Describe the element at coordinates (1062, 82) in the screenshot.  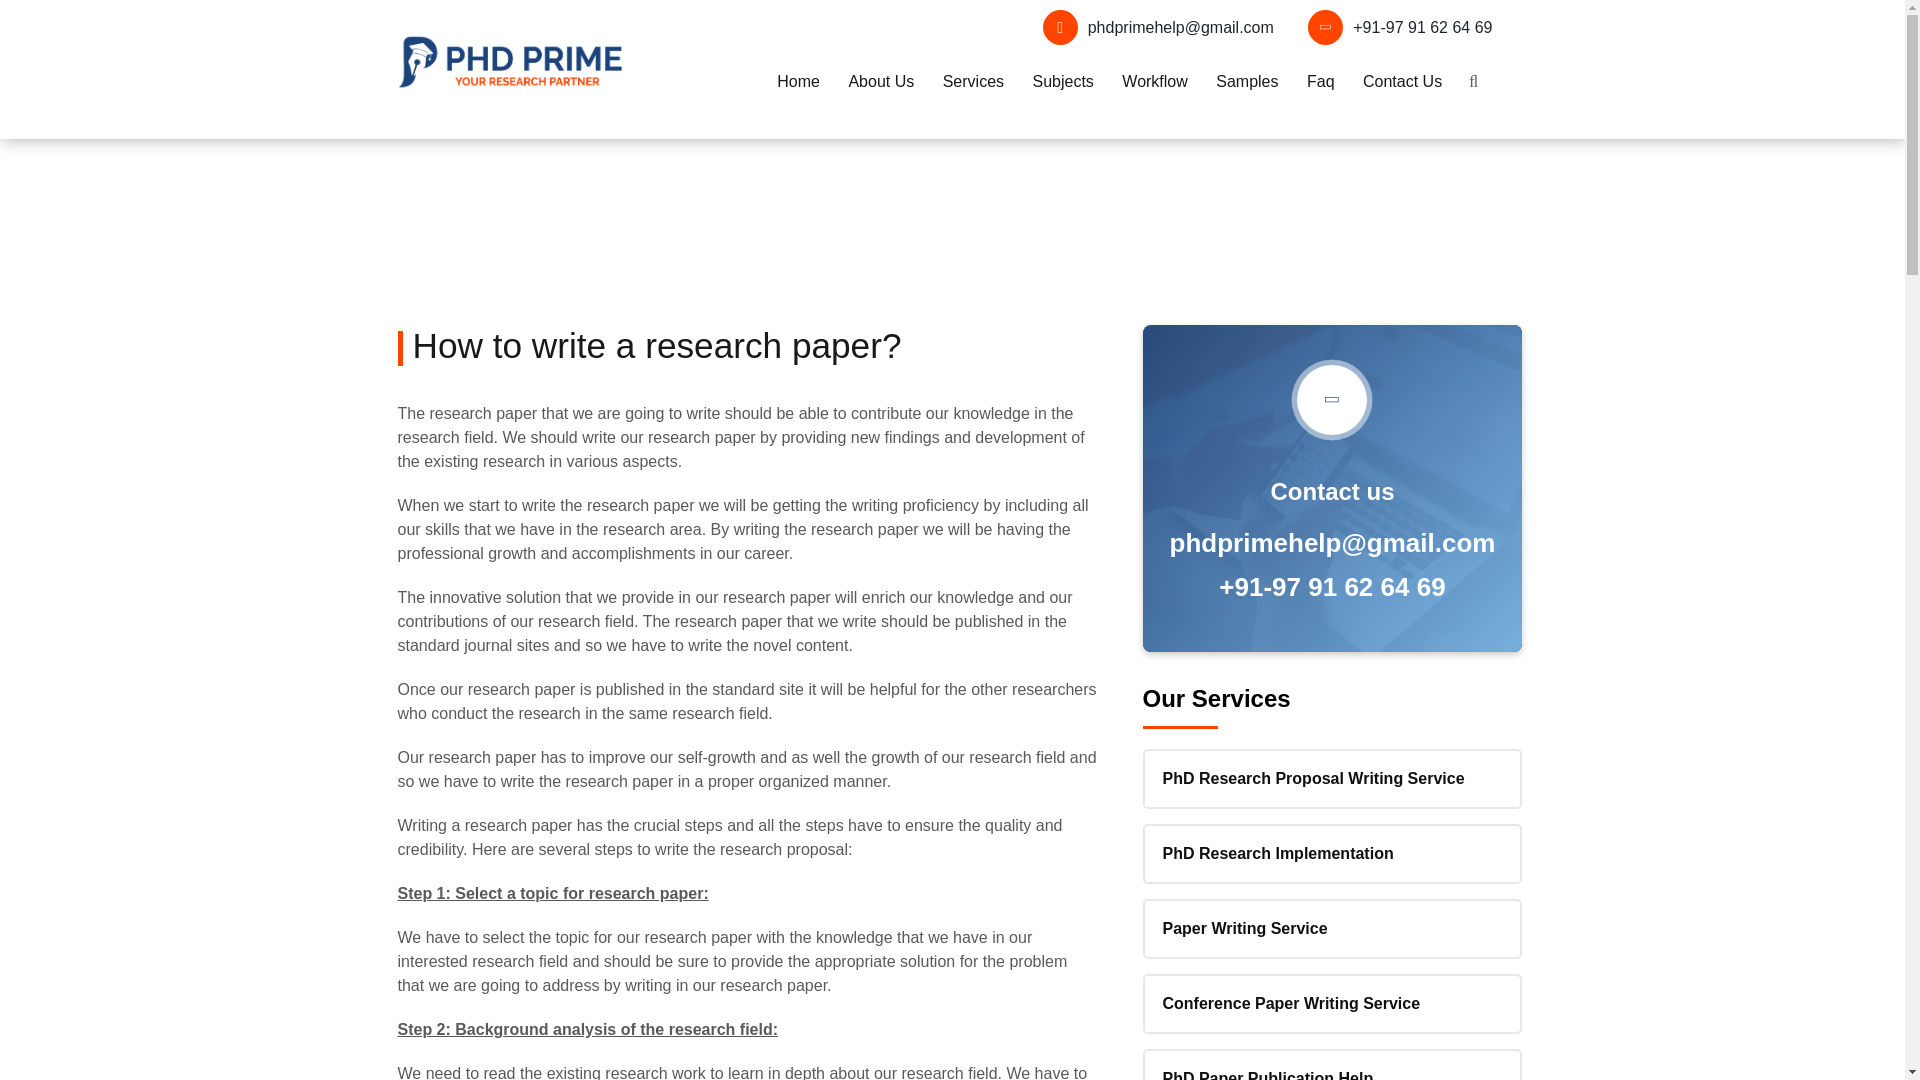
I see `Subjects` at that location.